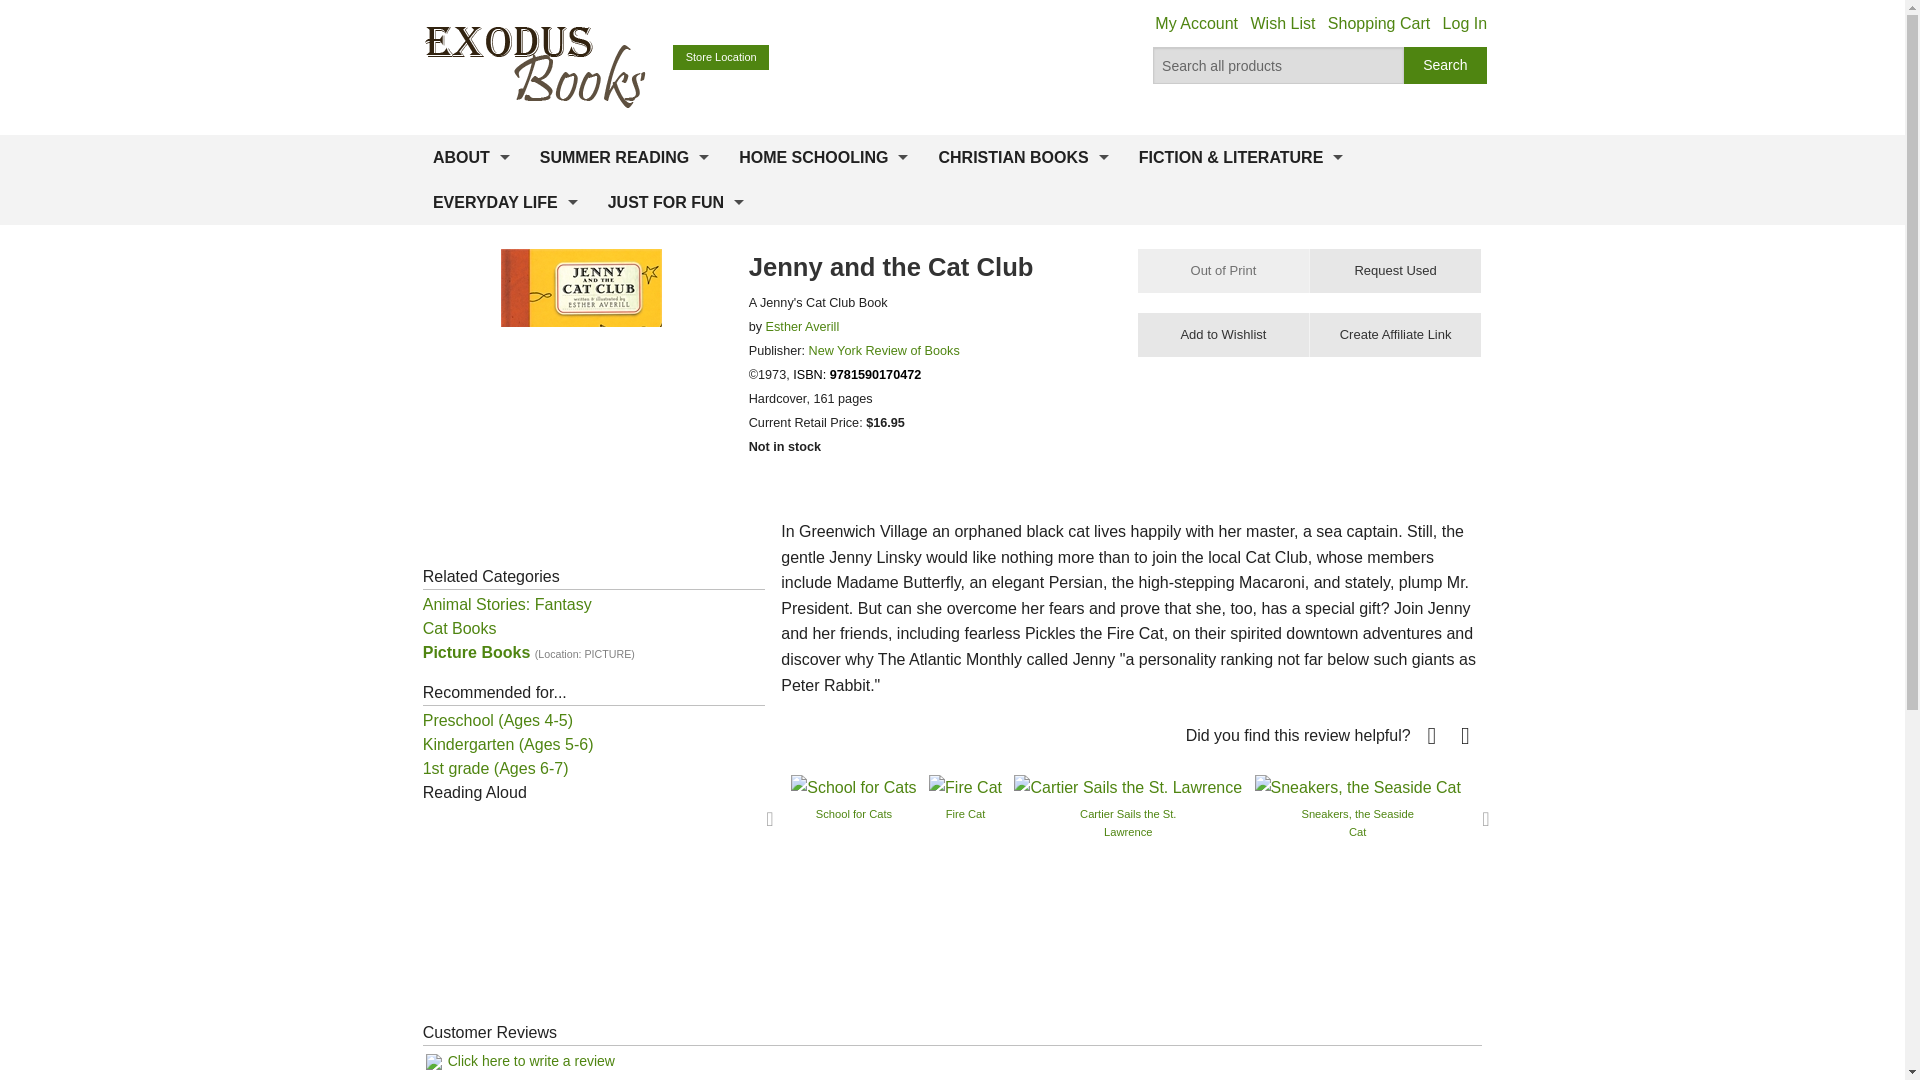 The image size is (1920, 1080). I want to click on link to this item, so click(1394, 335).